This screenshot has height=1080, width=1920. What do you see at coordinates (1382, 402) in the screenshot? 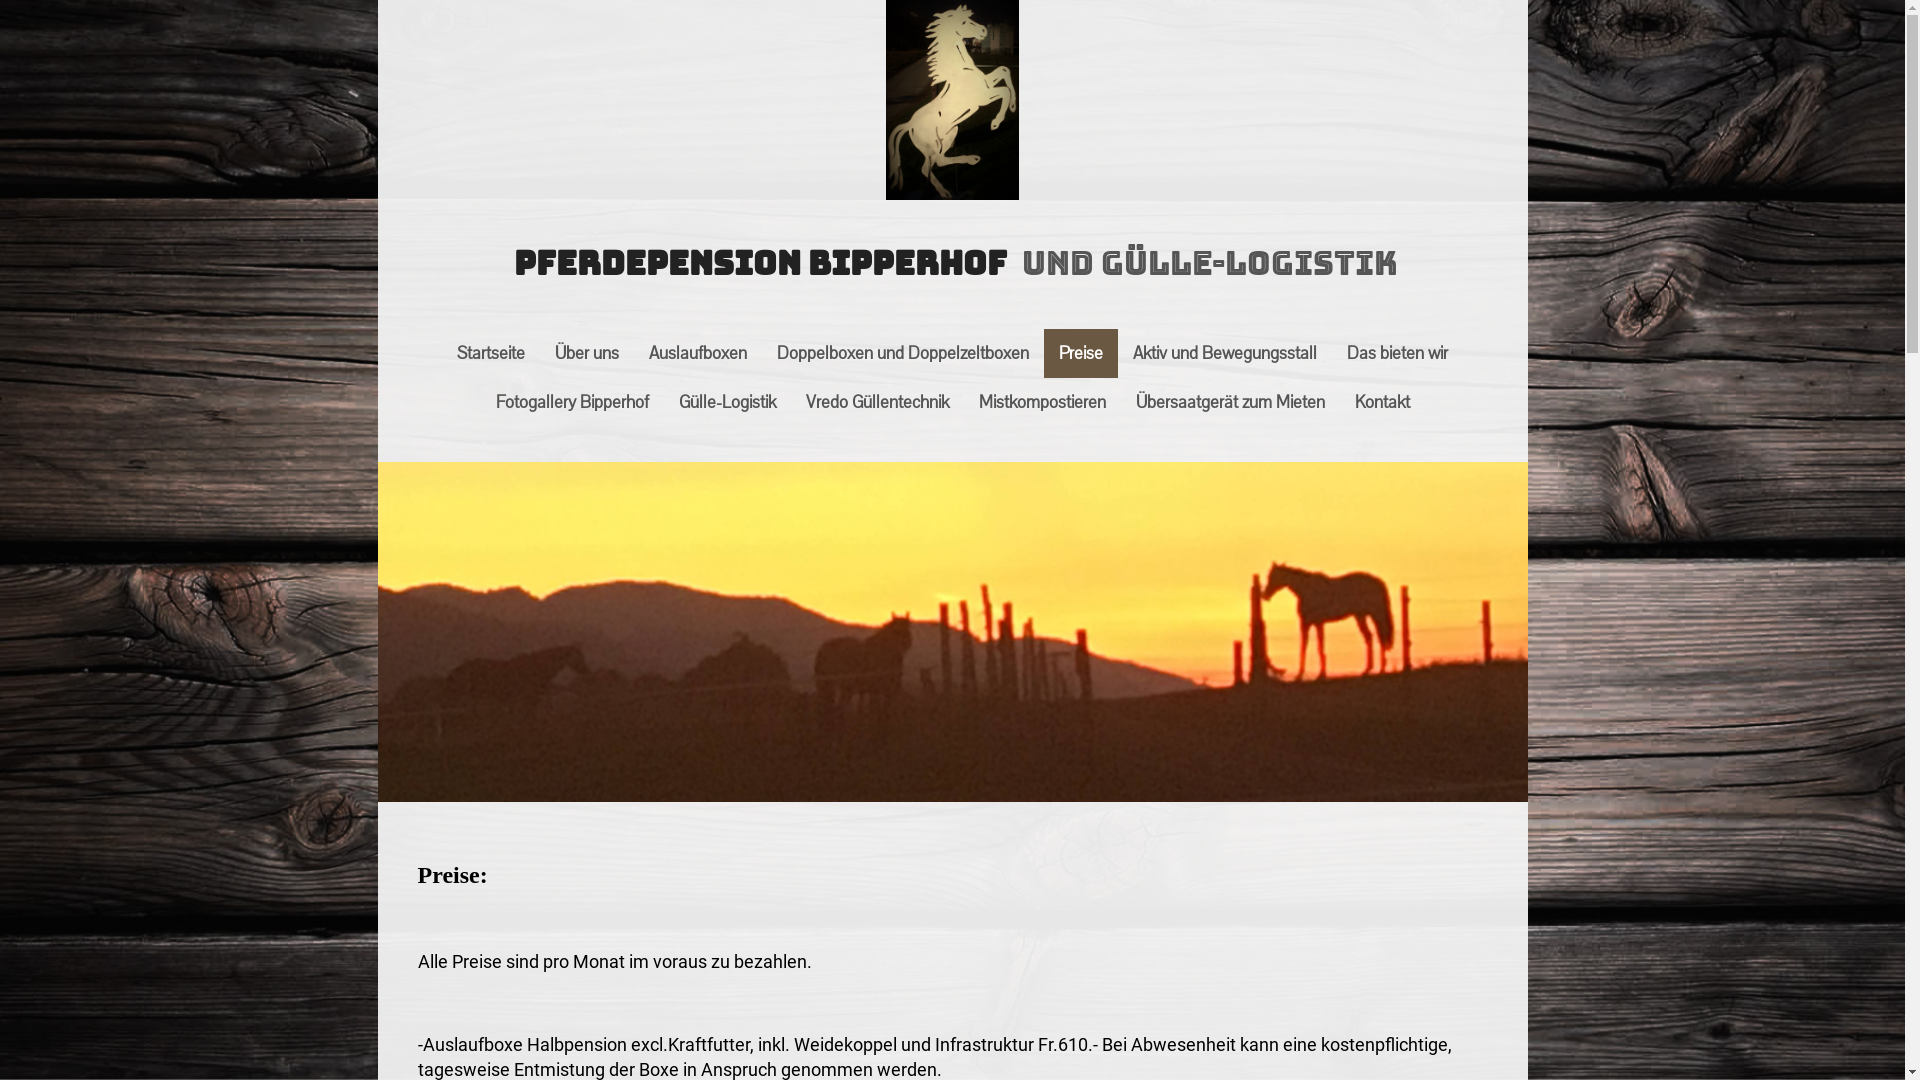
I see `Kontakt` at bounding box center [1382, 402].